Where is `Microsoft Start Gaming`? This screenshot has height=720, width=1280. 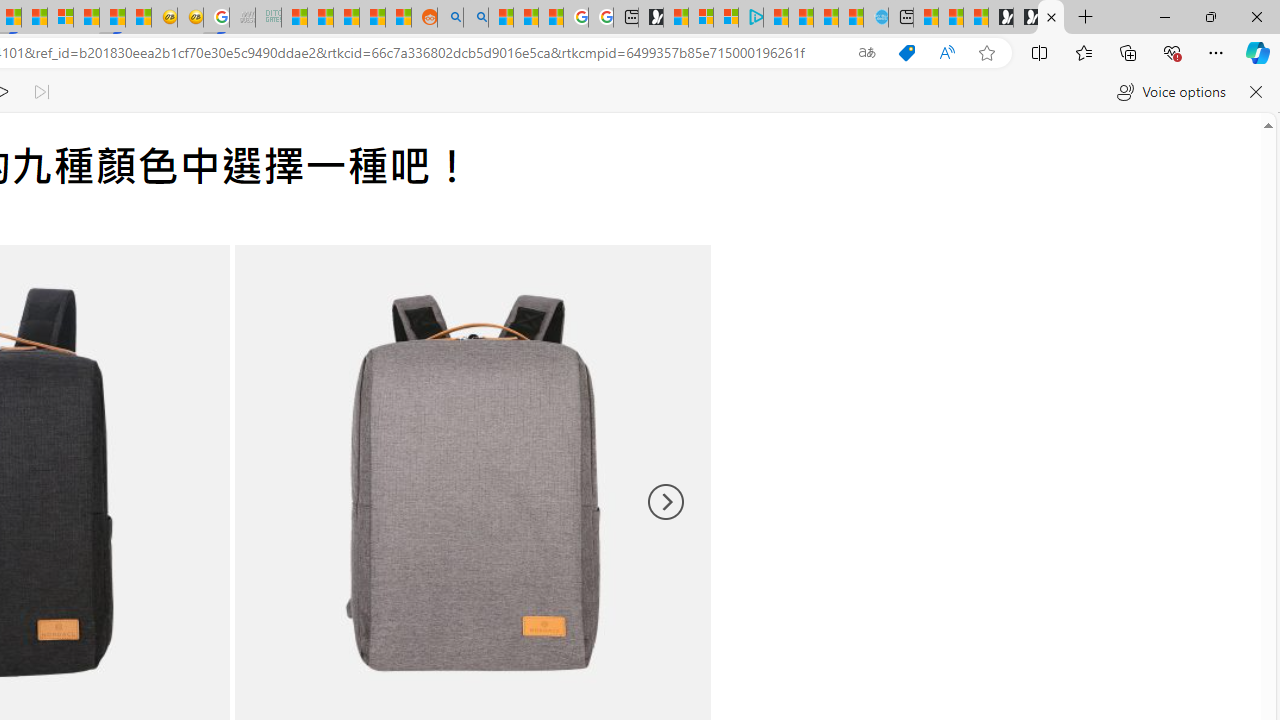
Microsoft Start Gaming is located at coordinates (650, 18).